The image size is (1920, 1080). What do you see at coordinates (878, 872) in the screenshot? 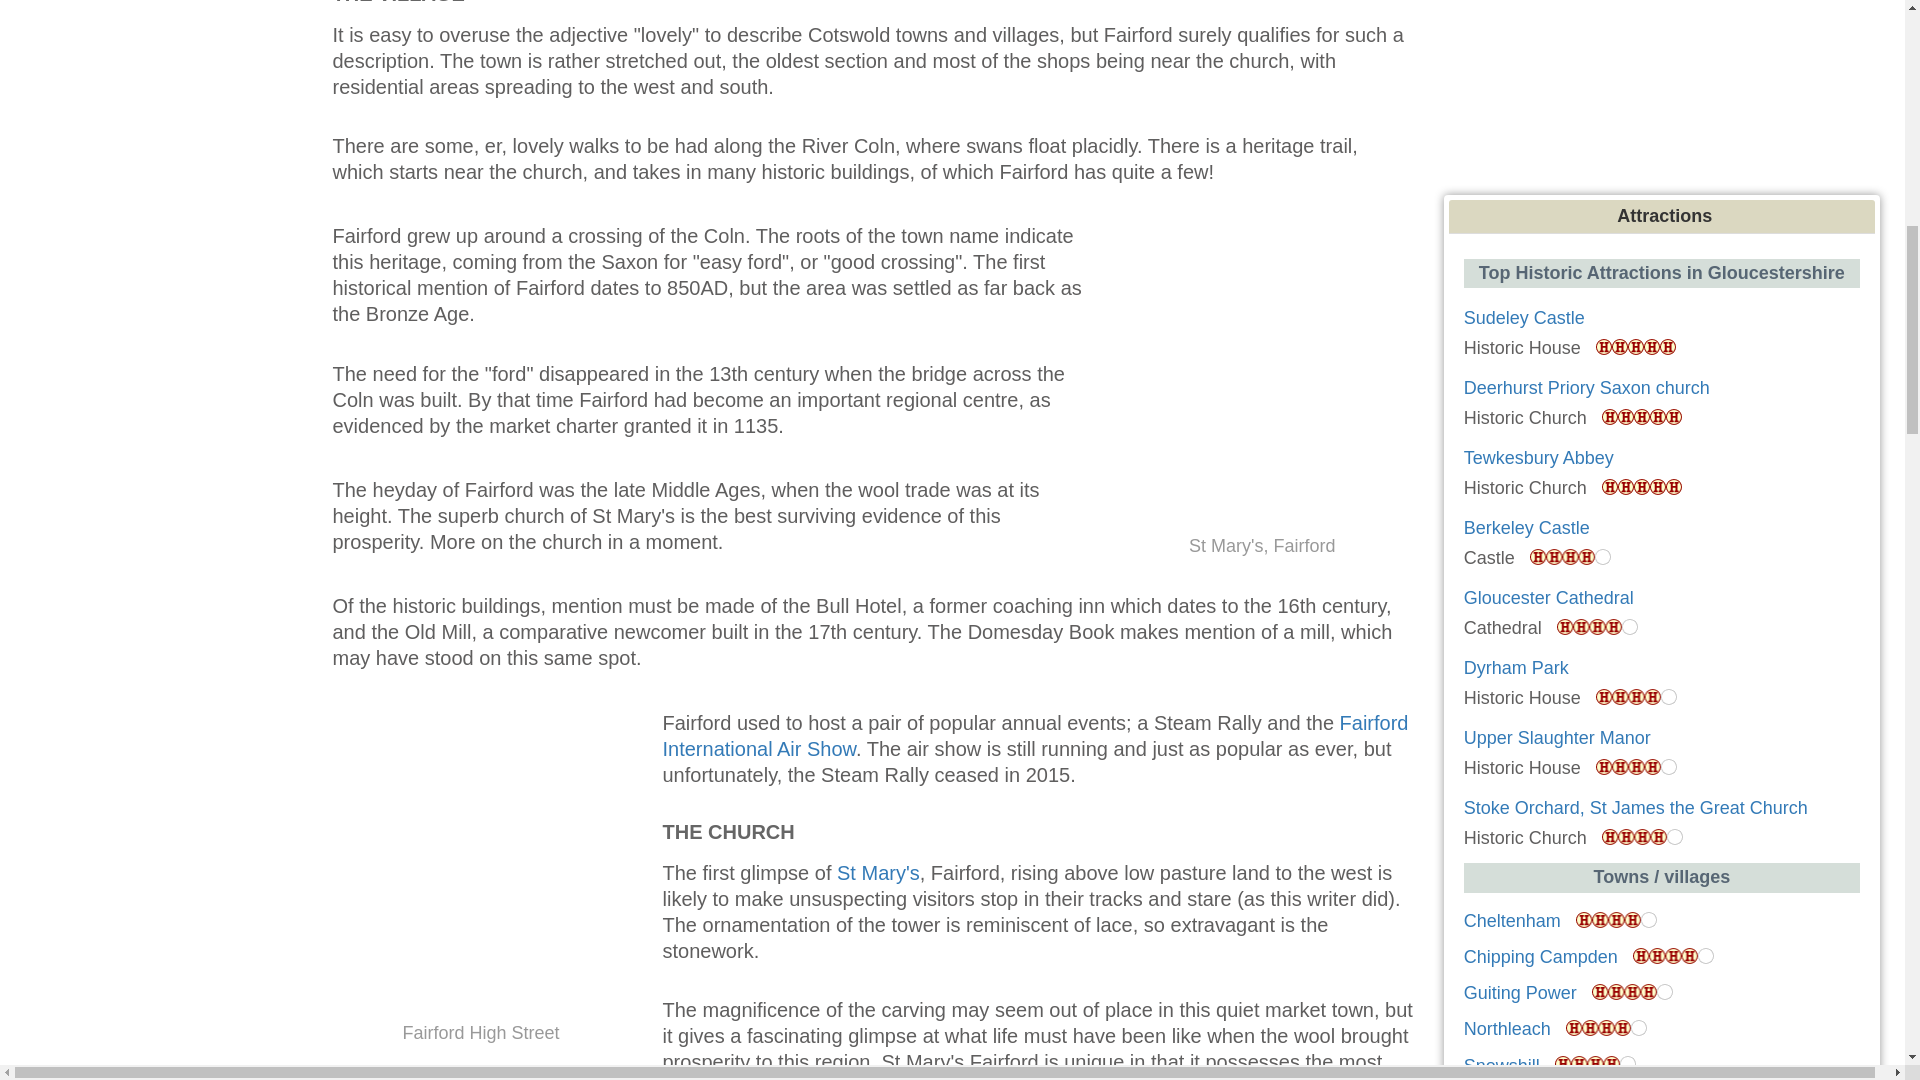
I see `Fairford, St Mary's church` at bounding box center [878, 872].